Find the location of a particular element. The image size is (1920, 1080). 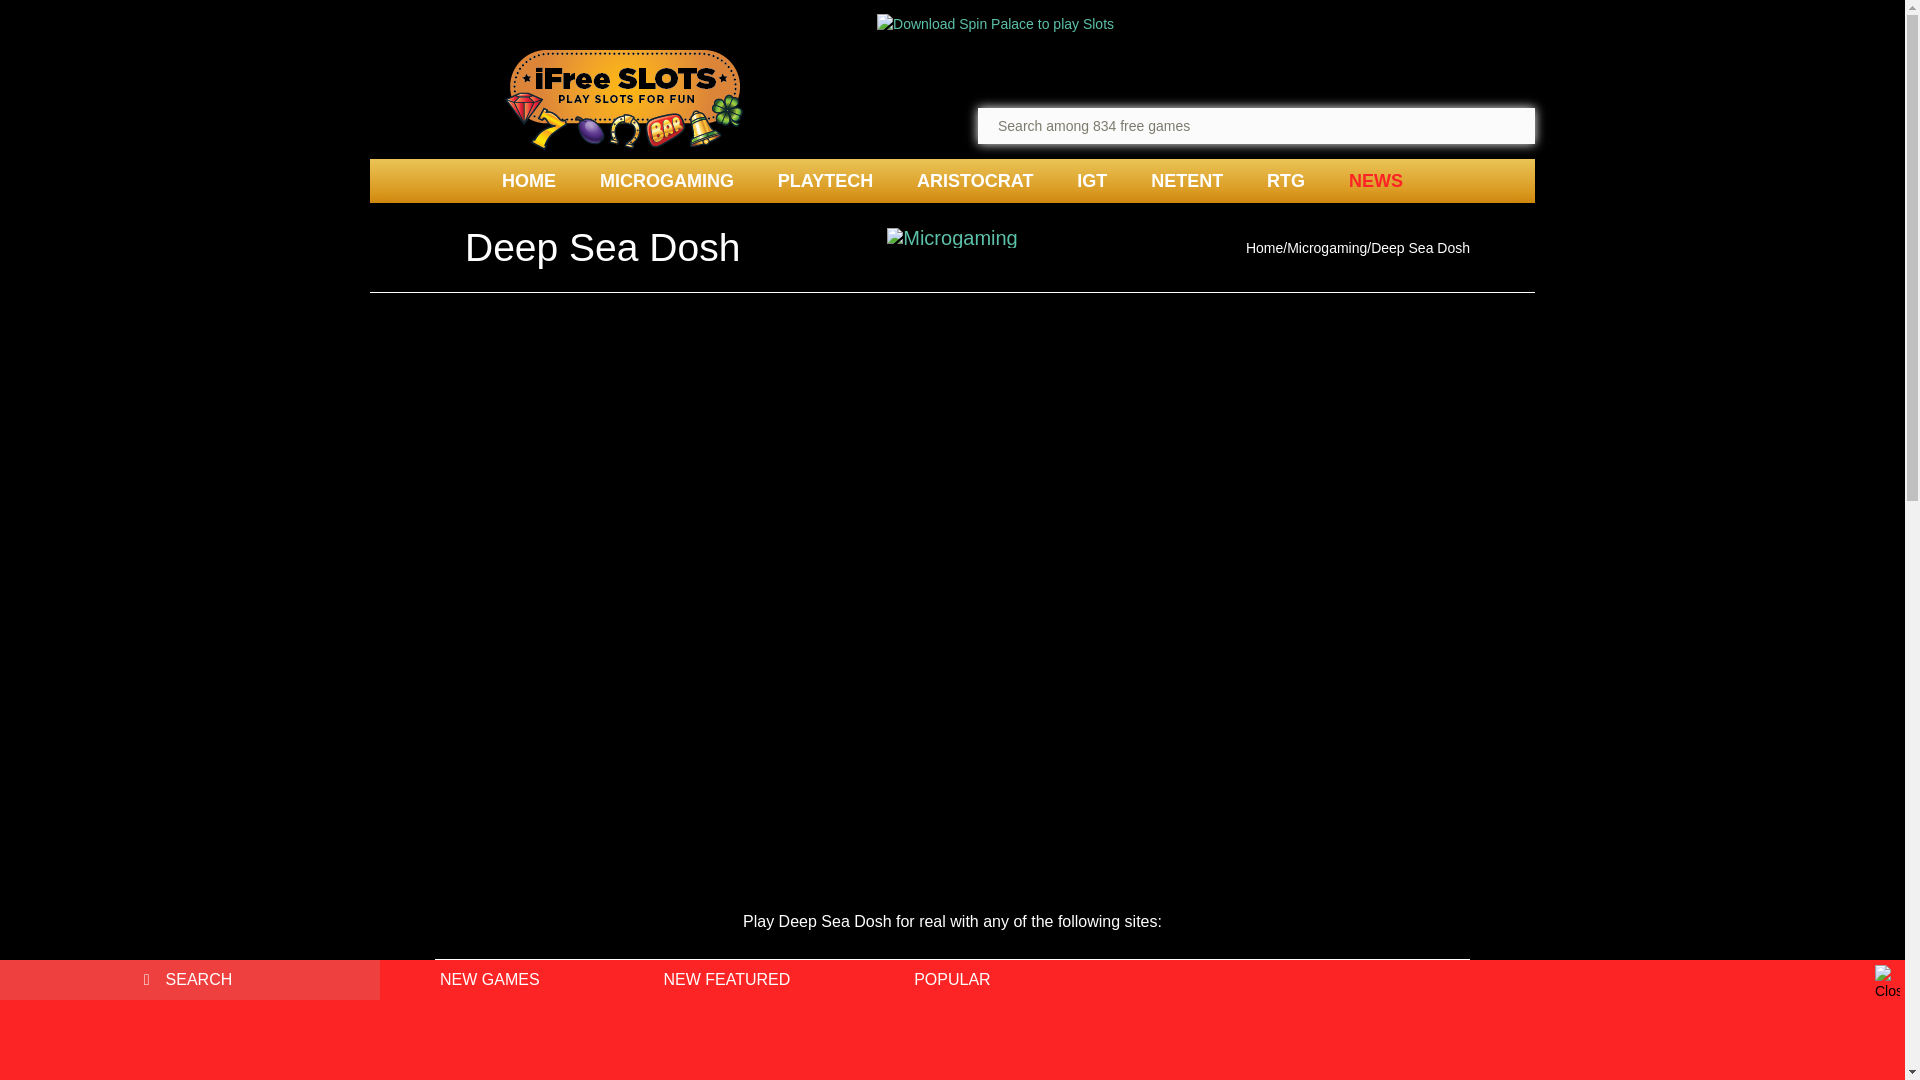

Go to Home. is located at coordinates (1264, 247).